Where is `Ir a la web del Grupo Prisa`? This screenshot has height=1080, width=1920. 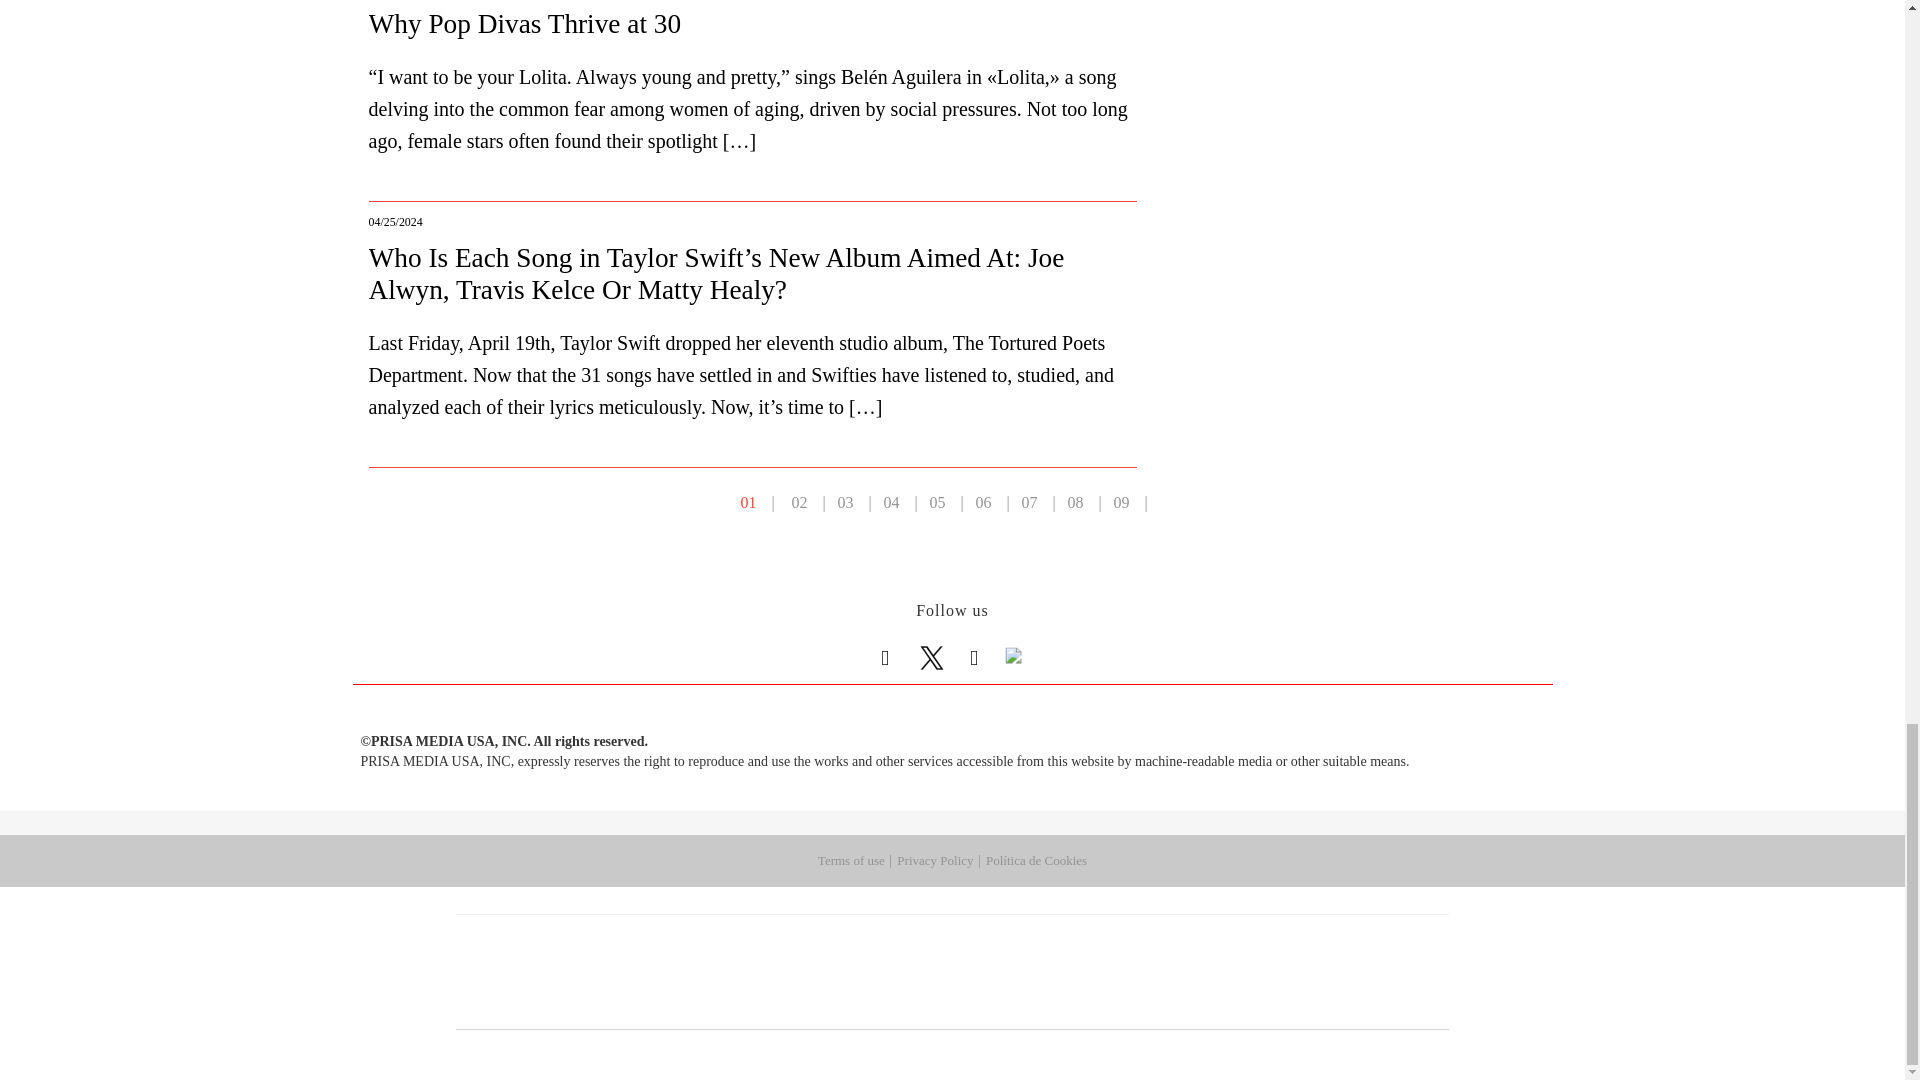 Ir a la web del Grupo Prisa is located at coordinates (546, 958).